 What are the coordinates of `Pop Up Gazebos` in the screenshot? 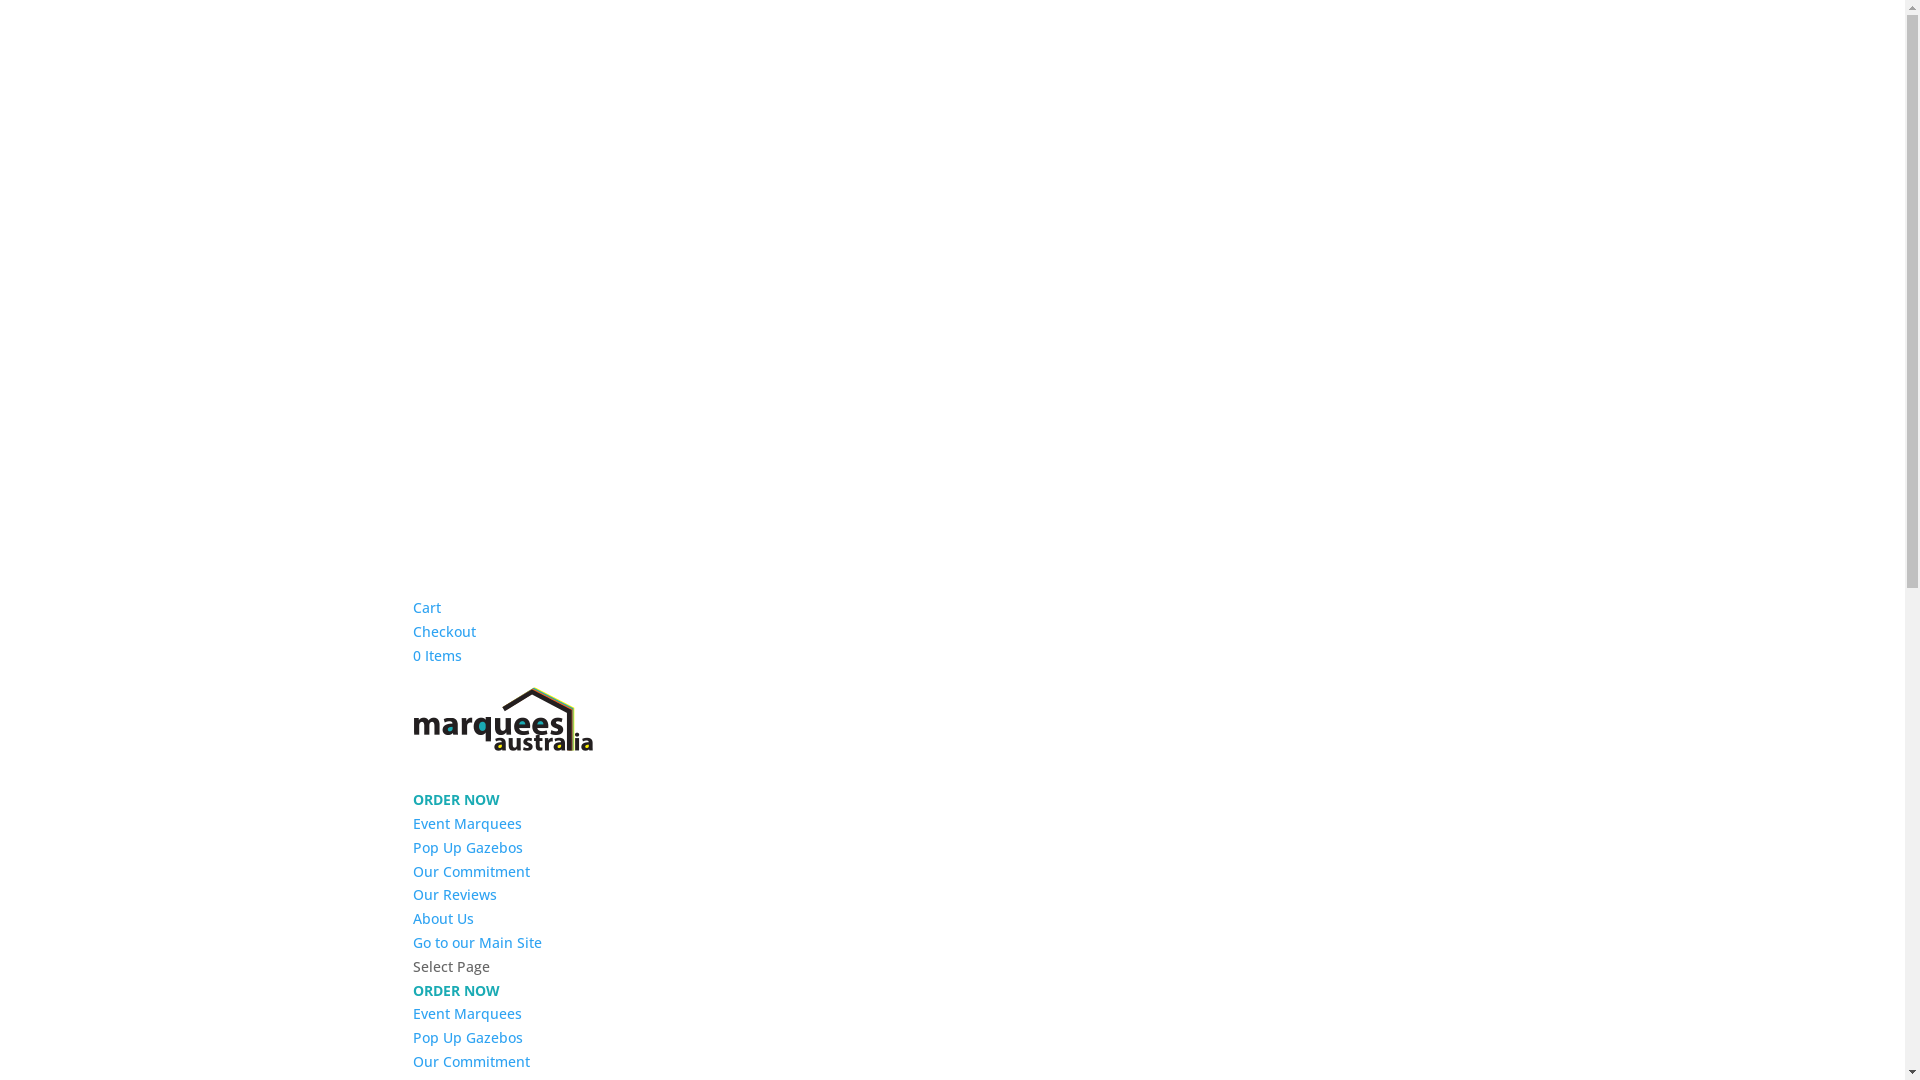 It's located at (467, 1038).